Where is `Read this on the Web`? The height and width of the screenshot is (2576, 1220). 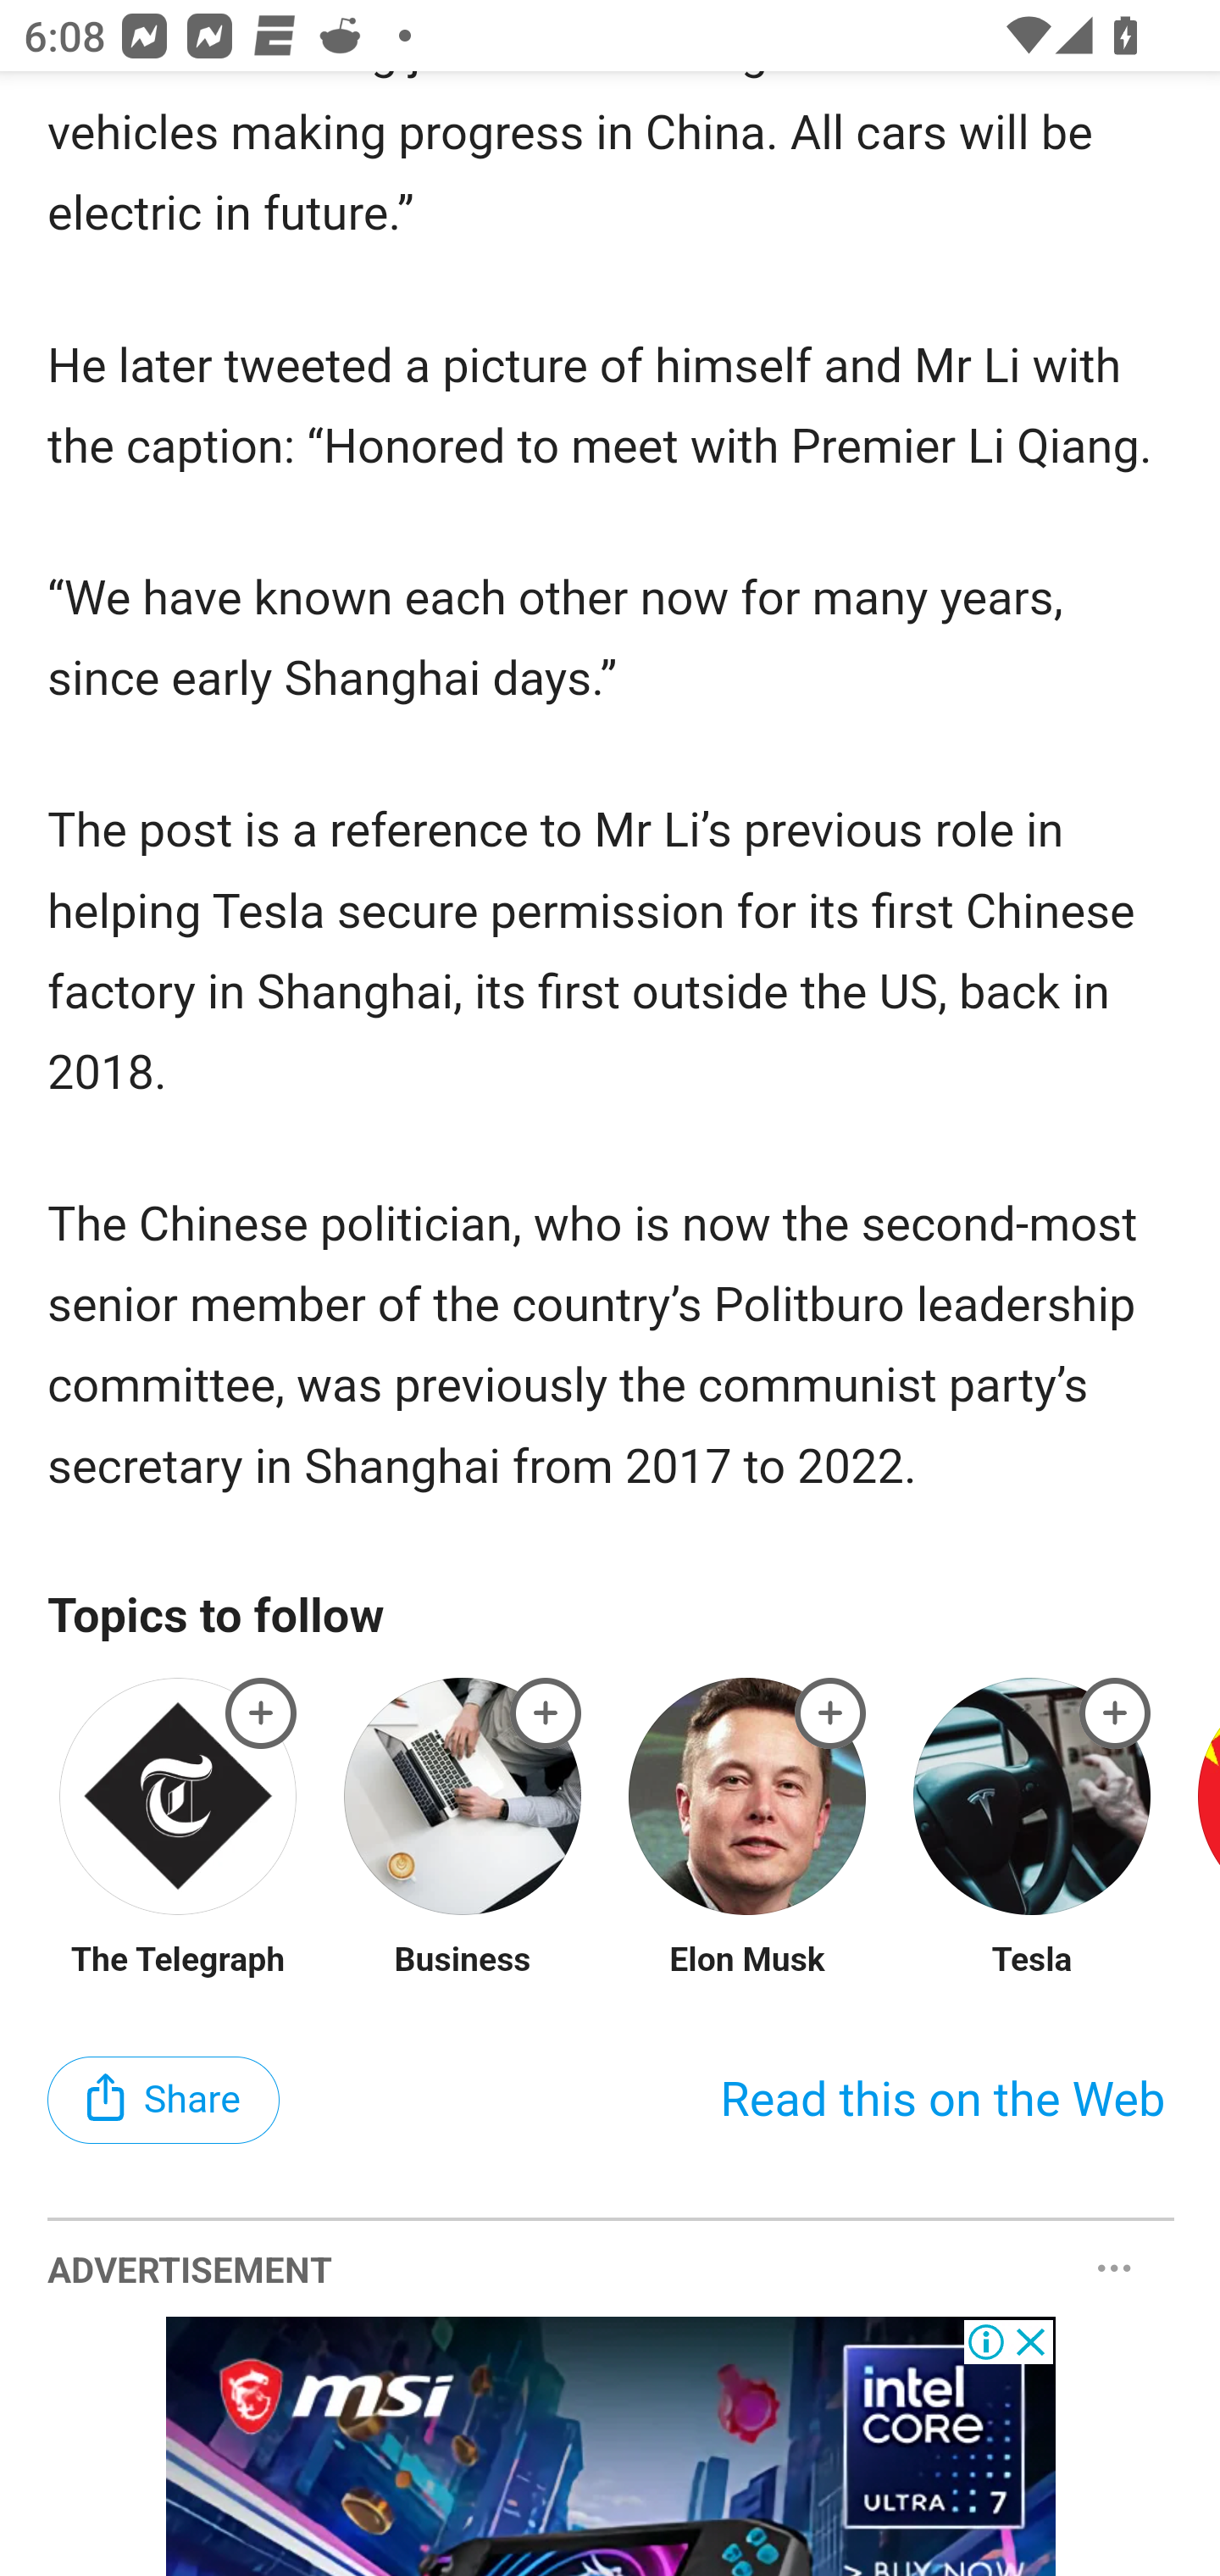
Read this on the Web is located at coordinates (942, 2103).